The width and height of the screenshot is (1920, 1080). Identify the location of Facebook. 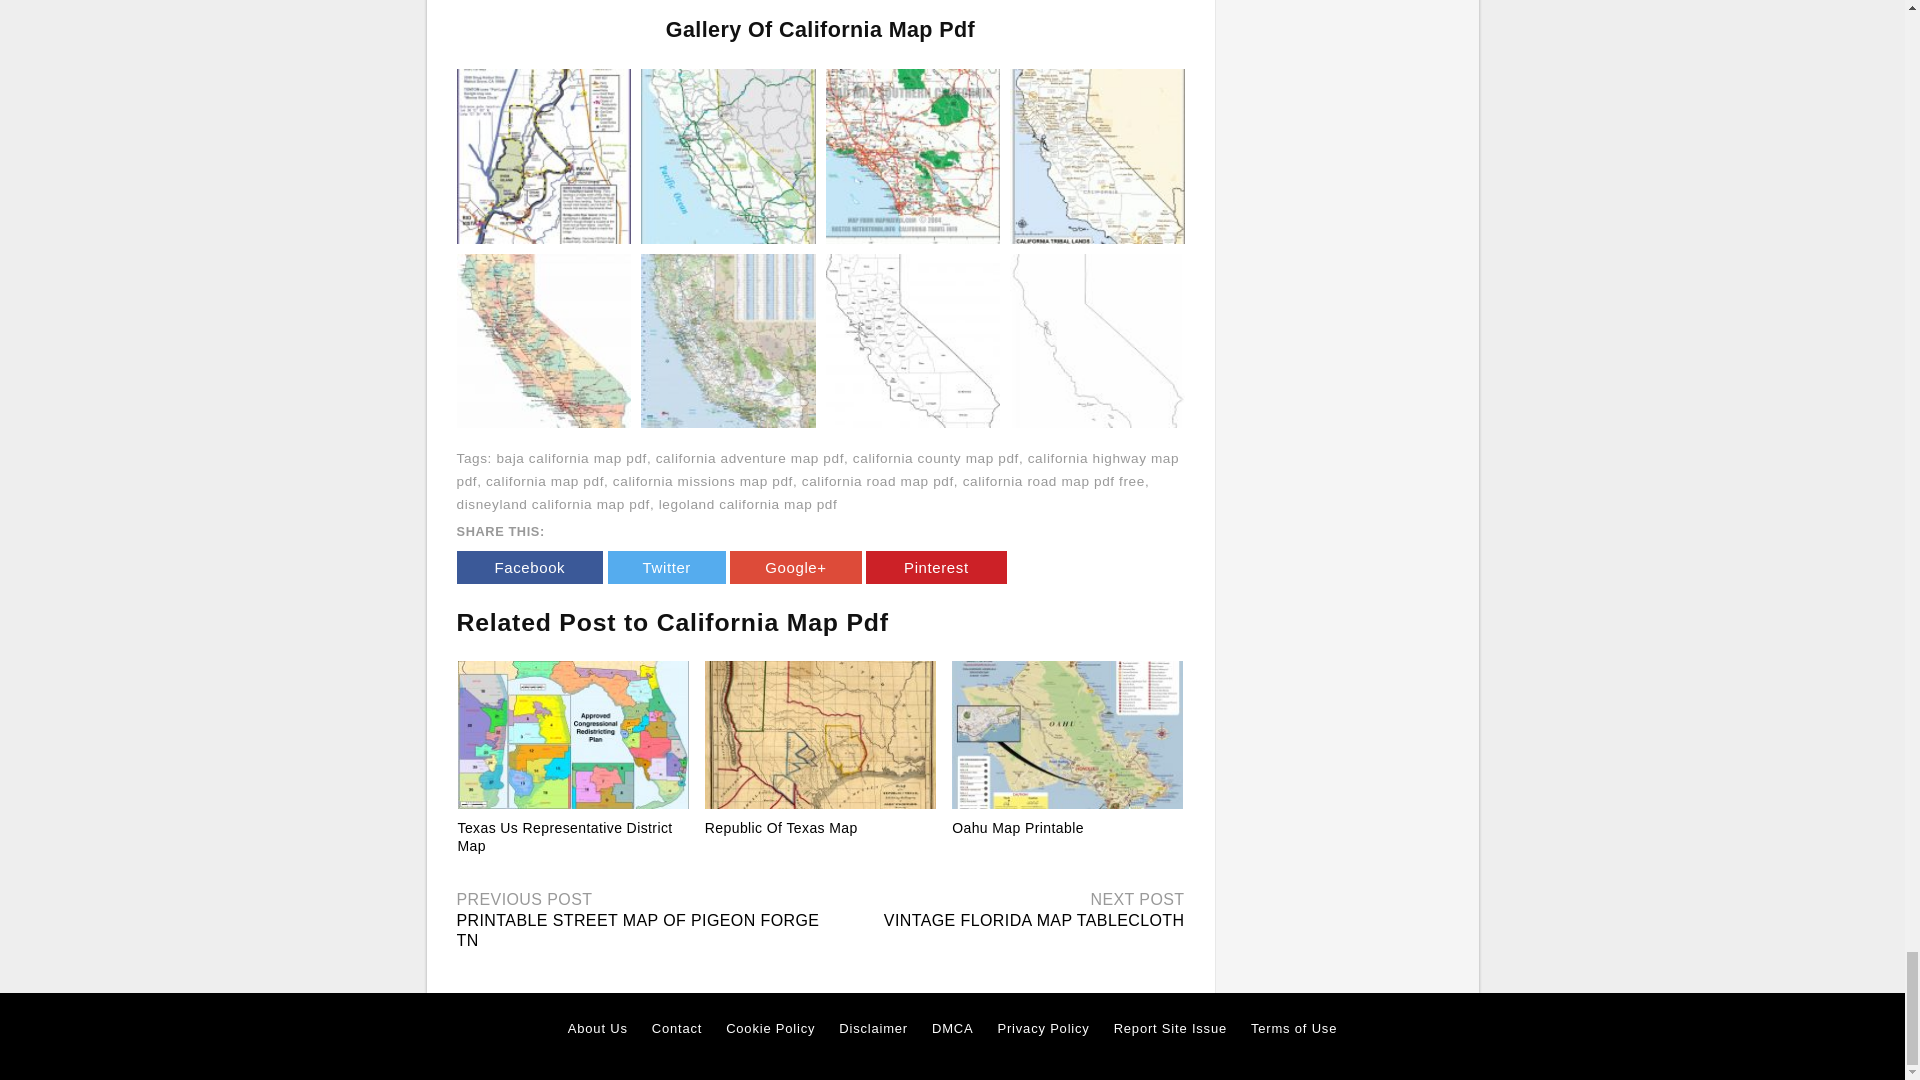
(529, 567).